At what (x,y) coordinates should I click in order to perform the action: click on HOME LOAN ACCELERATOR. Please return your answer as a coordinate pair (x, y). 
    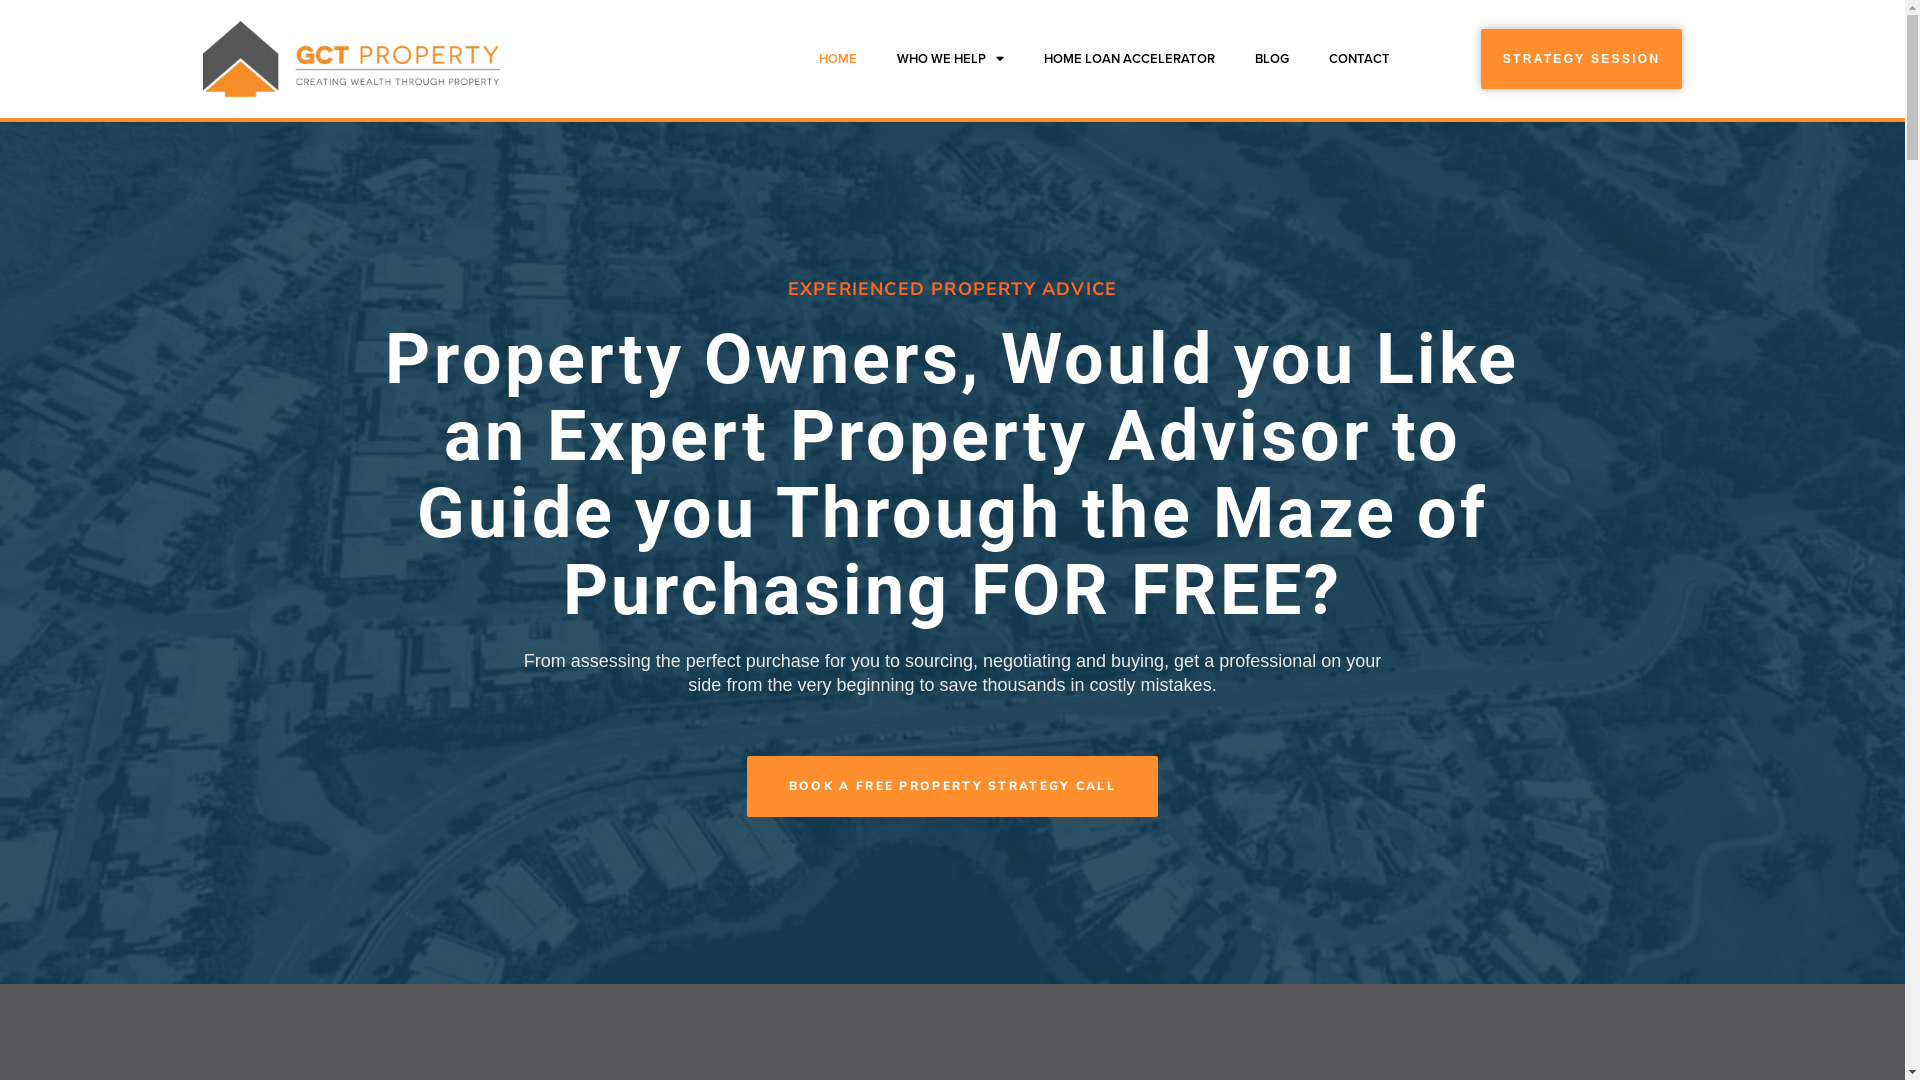
    Looking at the image, I should click on (1130, 59).